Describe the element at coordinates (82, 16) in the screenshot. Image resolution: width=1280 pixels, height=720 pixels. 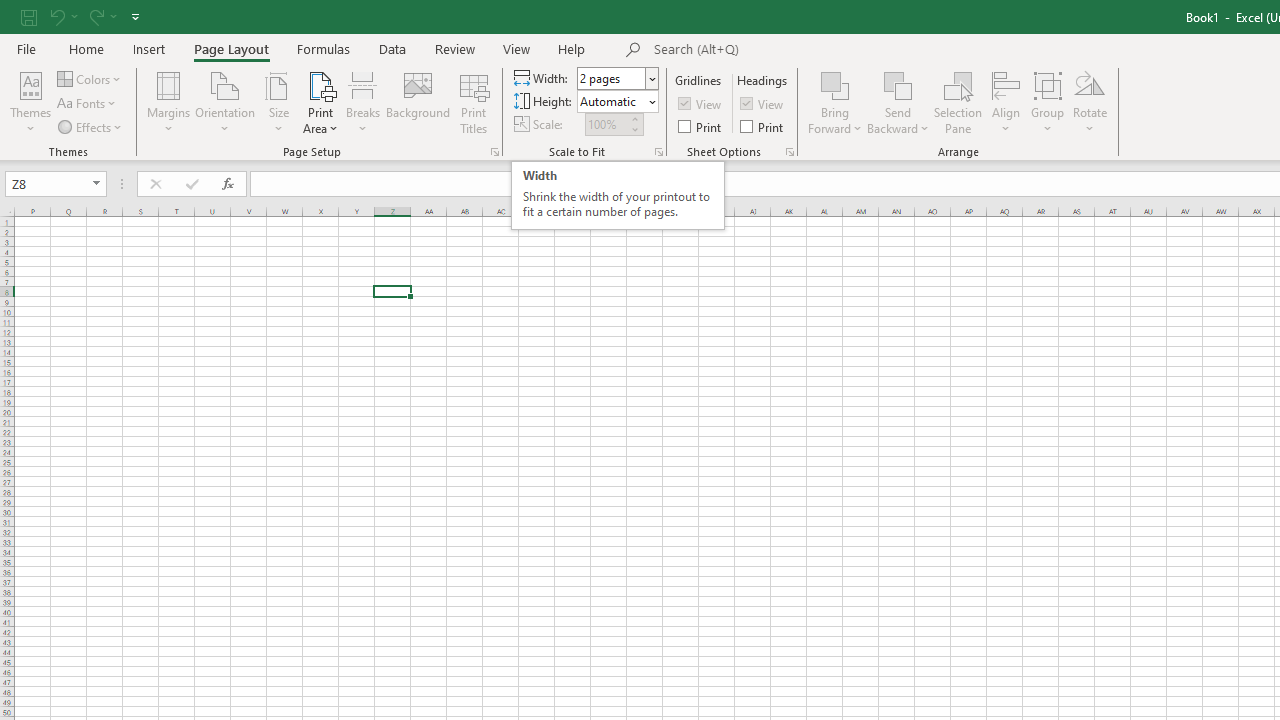
I see `Quick Access Toolbar` at that location.